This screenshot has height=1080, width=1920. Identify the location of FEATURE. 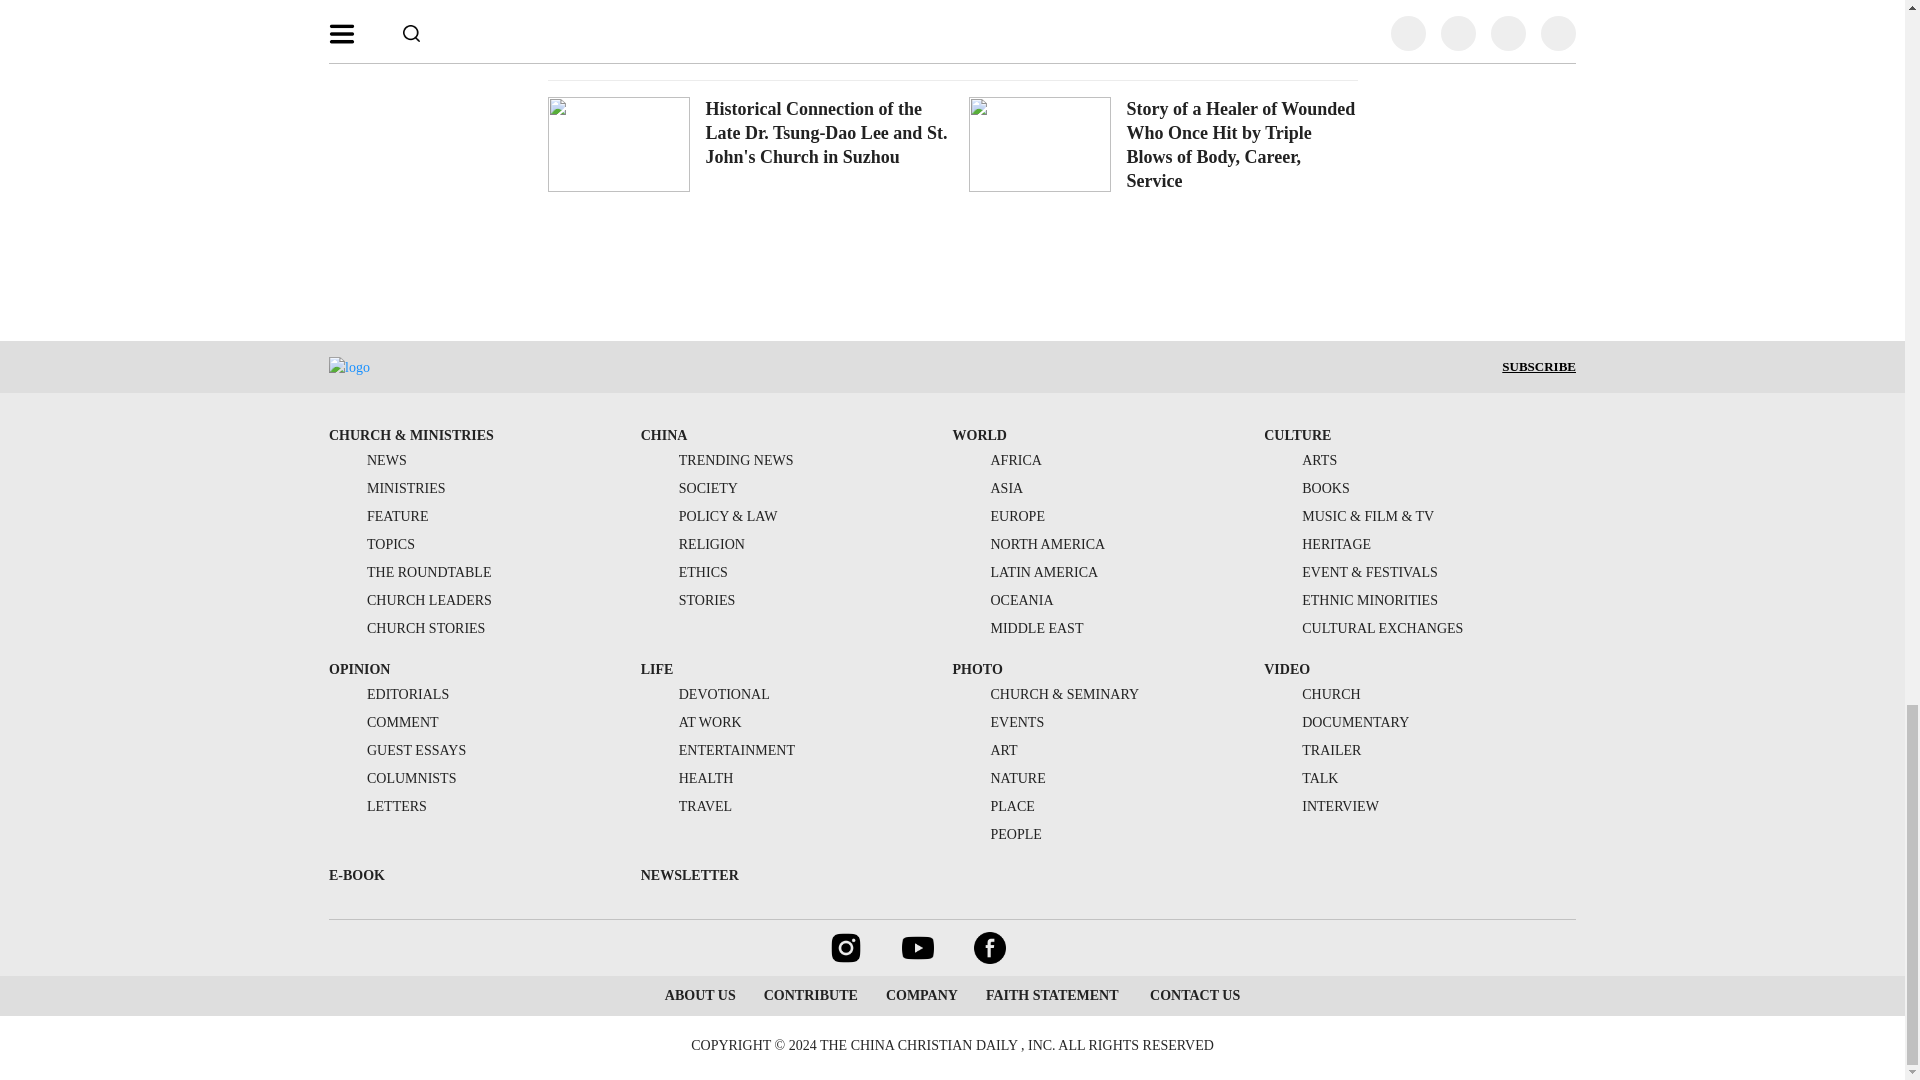
(378, 516).